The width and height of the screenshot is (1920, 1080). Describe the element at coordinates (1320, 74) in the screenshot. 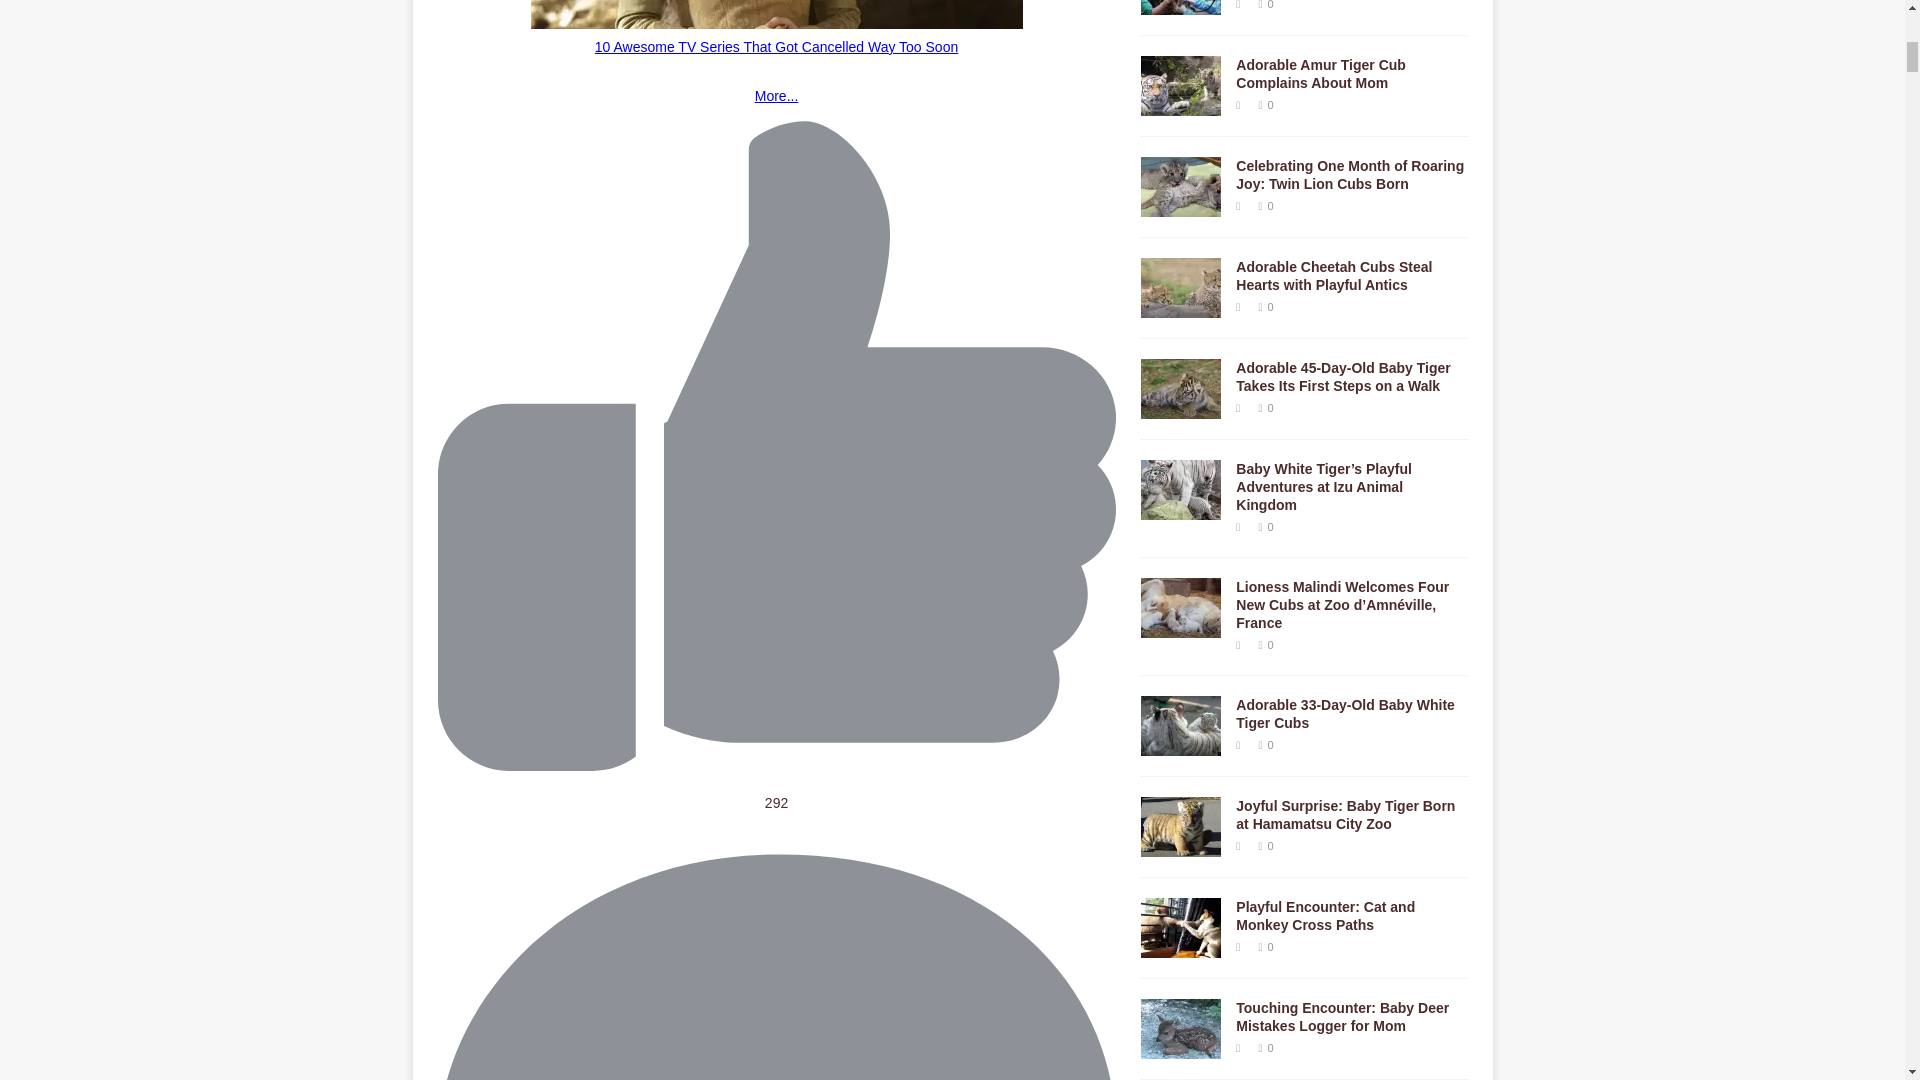

I see `Adorable Amur Tiger Cub Complains About Mom` at that location.